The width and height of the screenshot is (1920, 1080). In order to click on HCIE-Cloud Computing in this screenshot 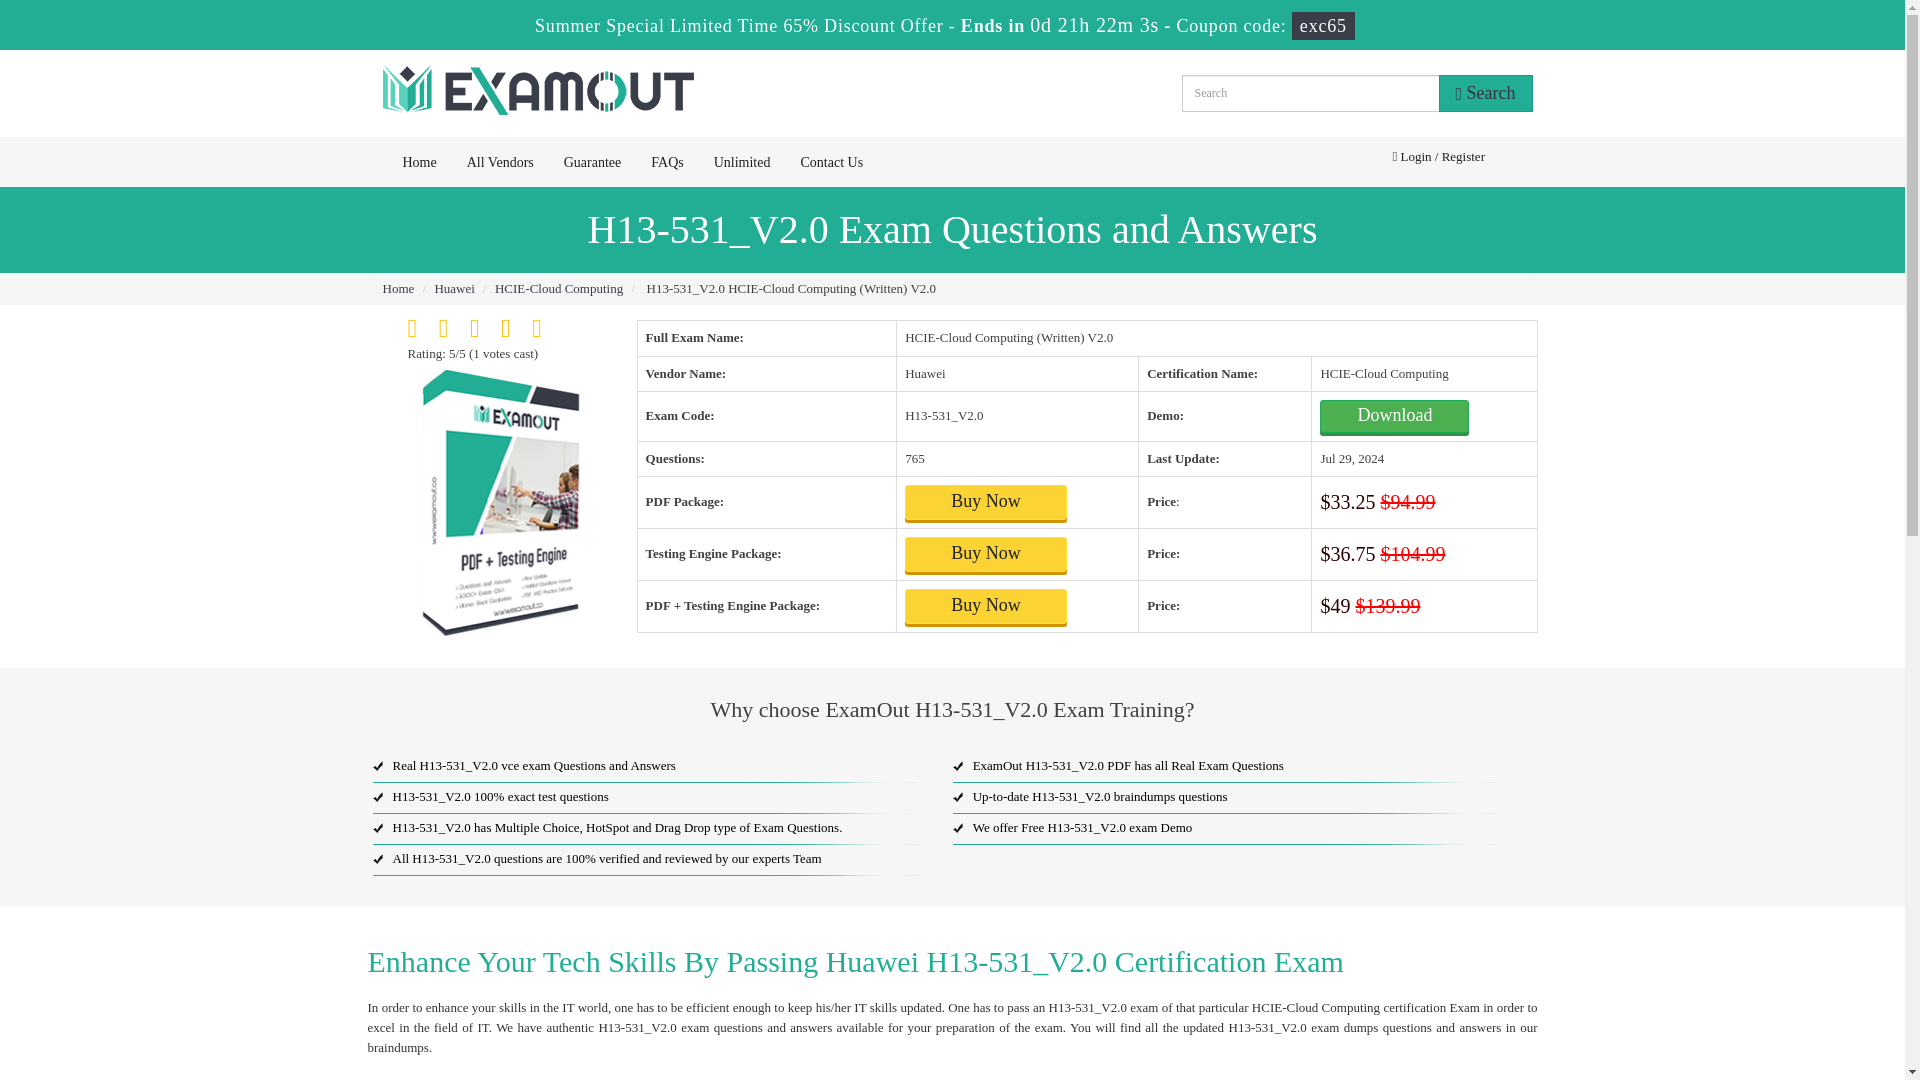, I will do `click(558, 288)`.